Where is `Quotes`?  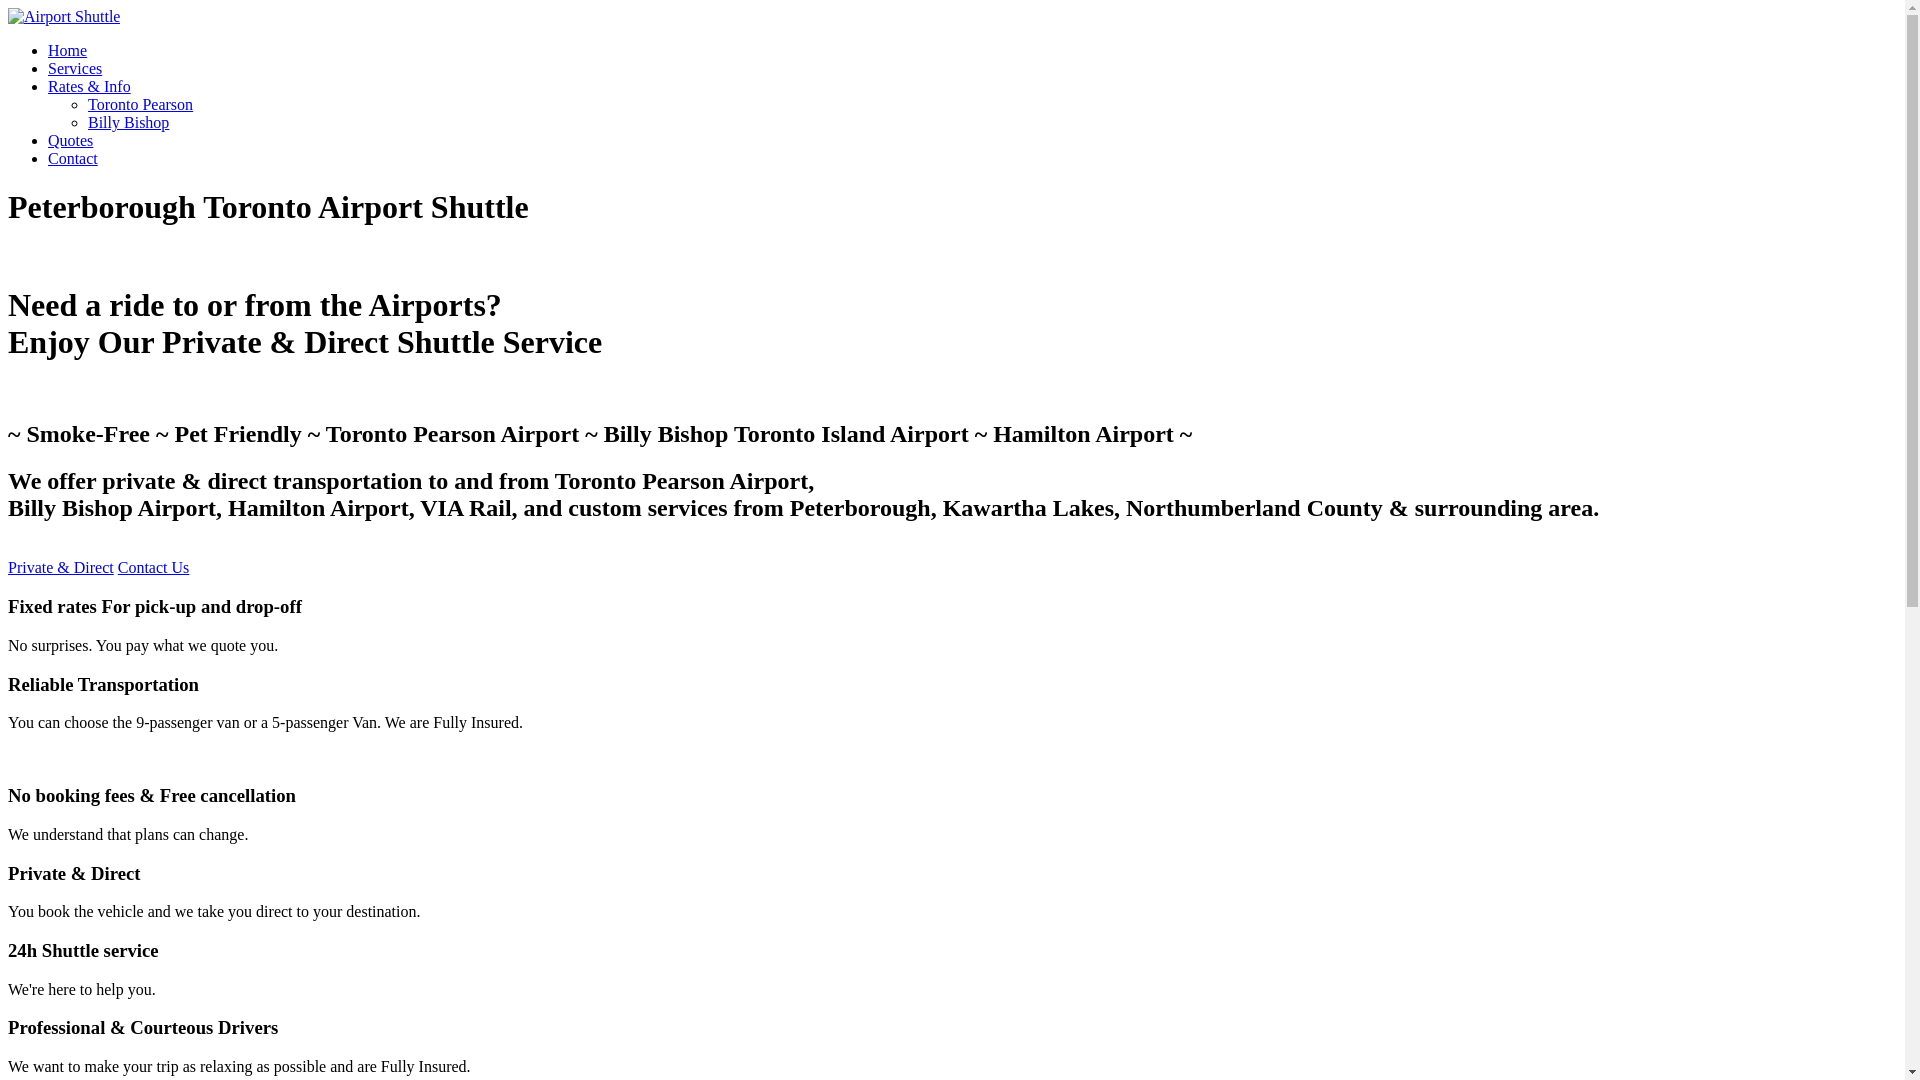
Quotes is located at coordinates (70, 140).